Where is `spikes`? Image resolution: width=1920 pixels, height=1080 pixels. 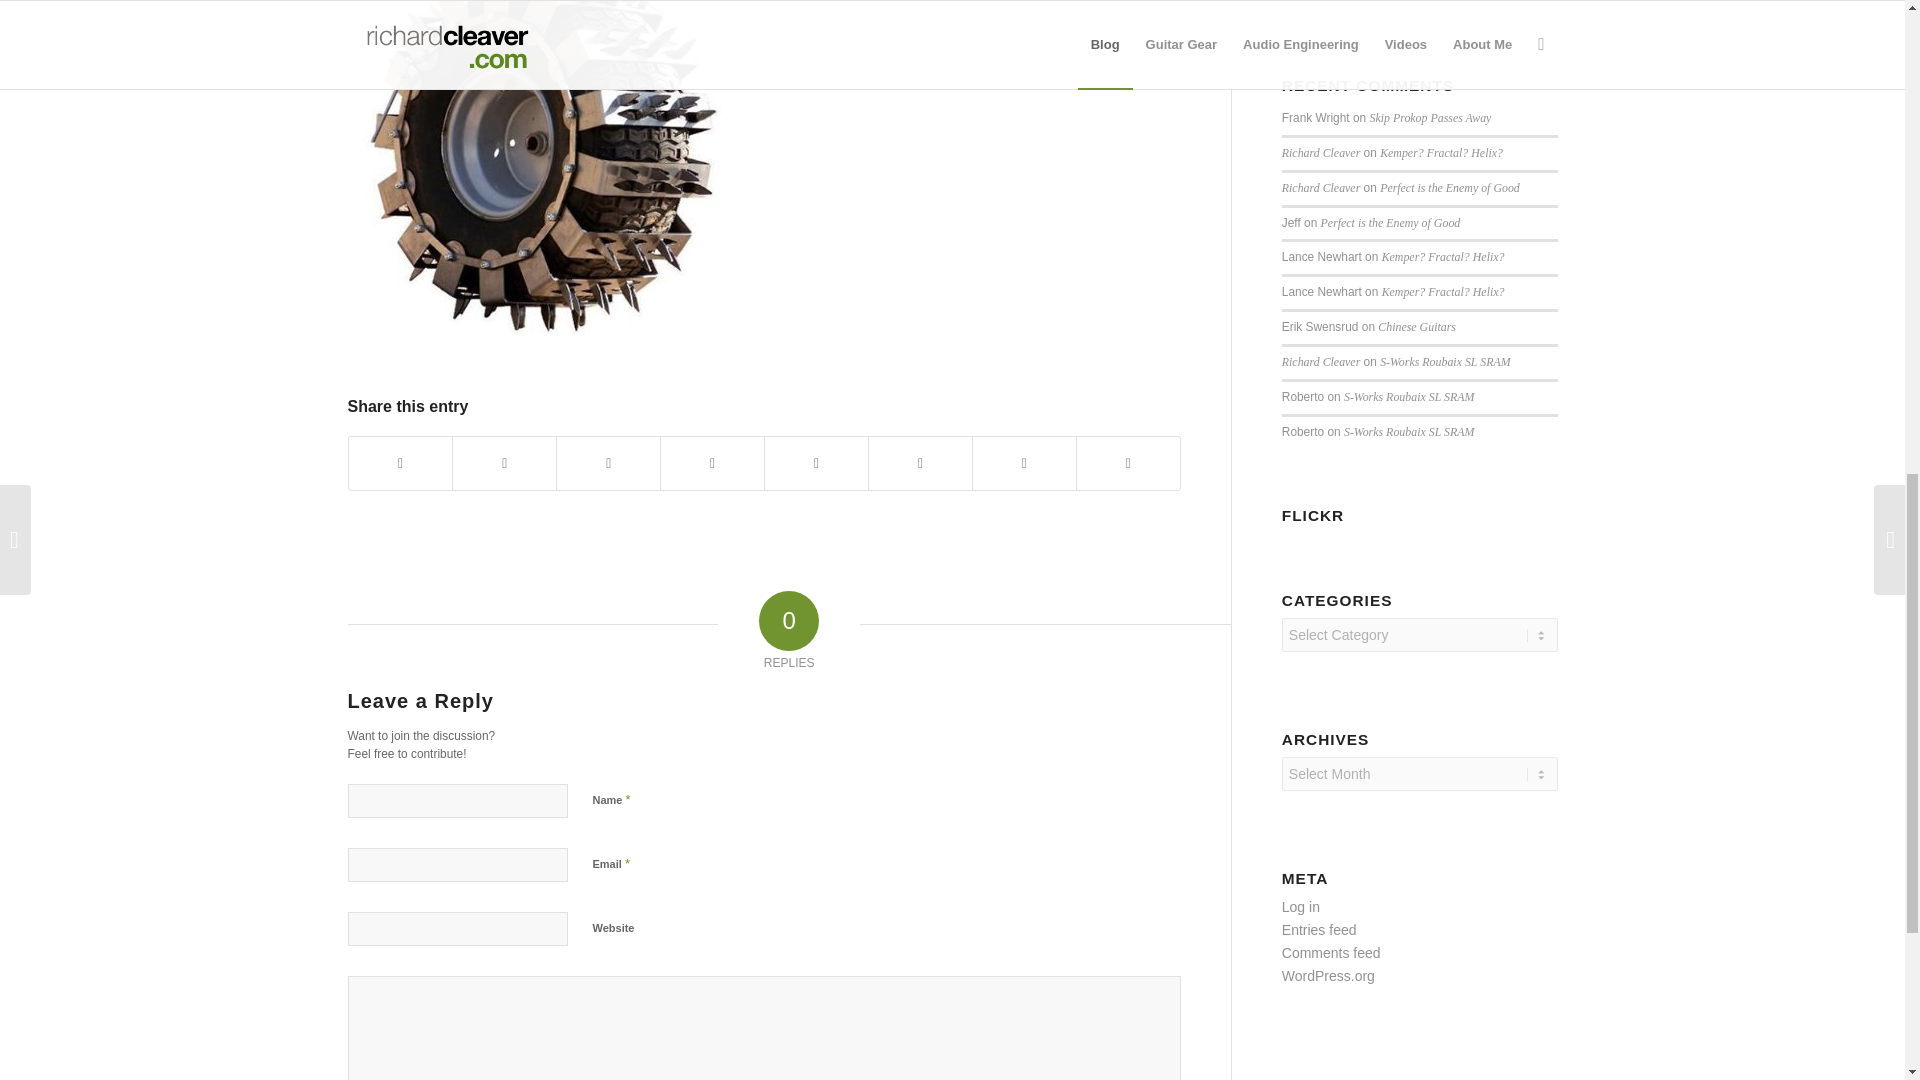
spikes is located at coordinates (548, 174).